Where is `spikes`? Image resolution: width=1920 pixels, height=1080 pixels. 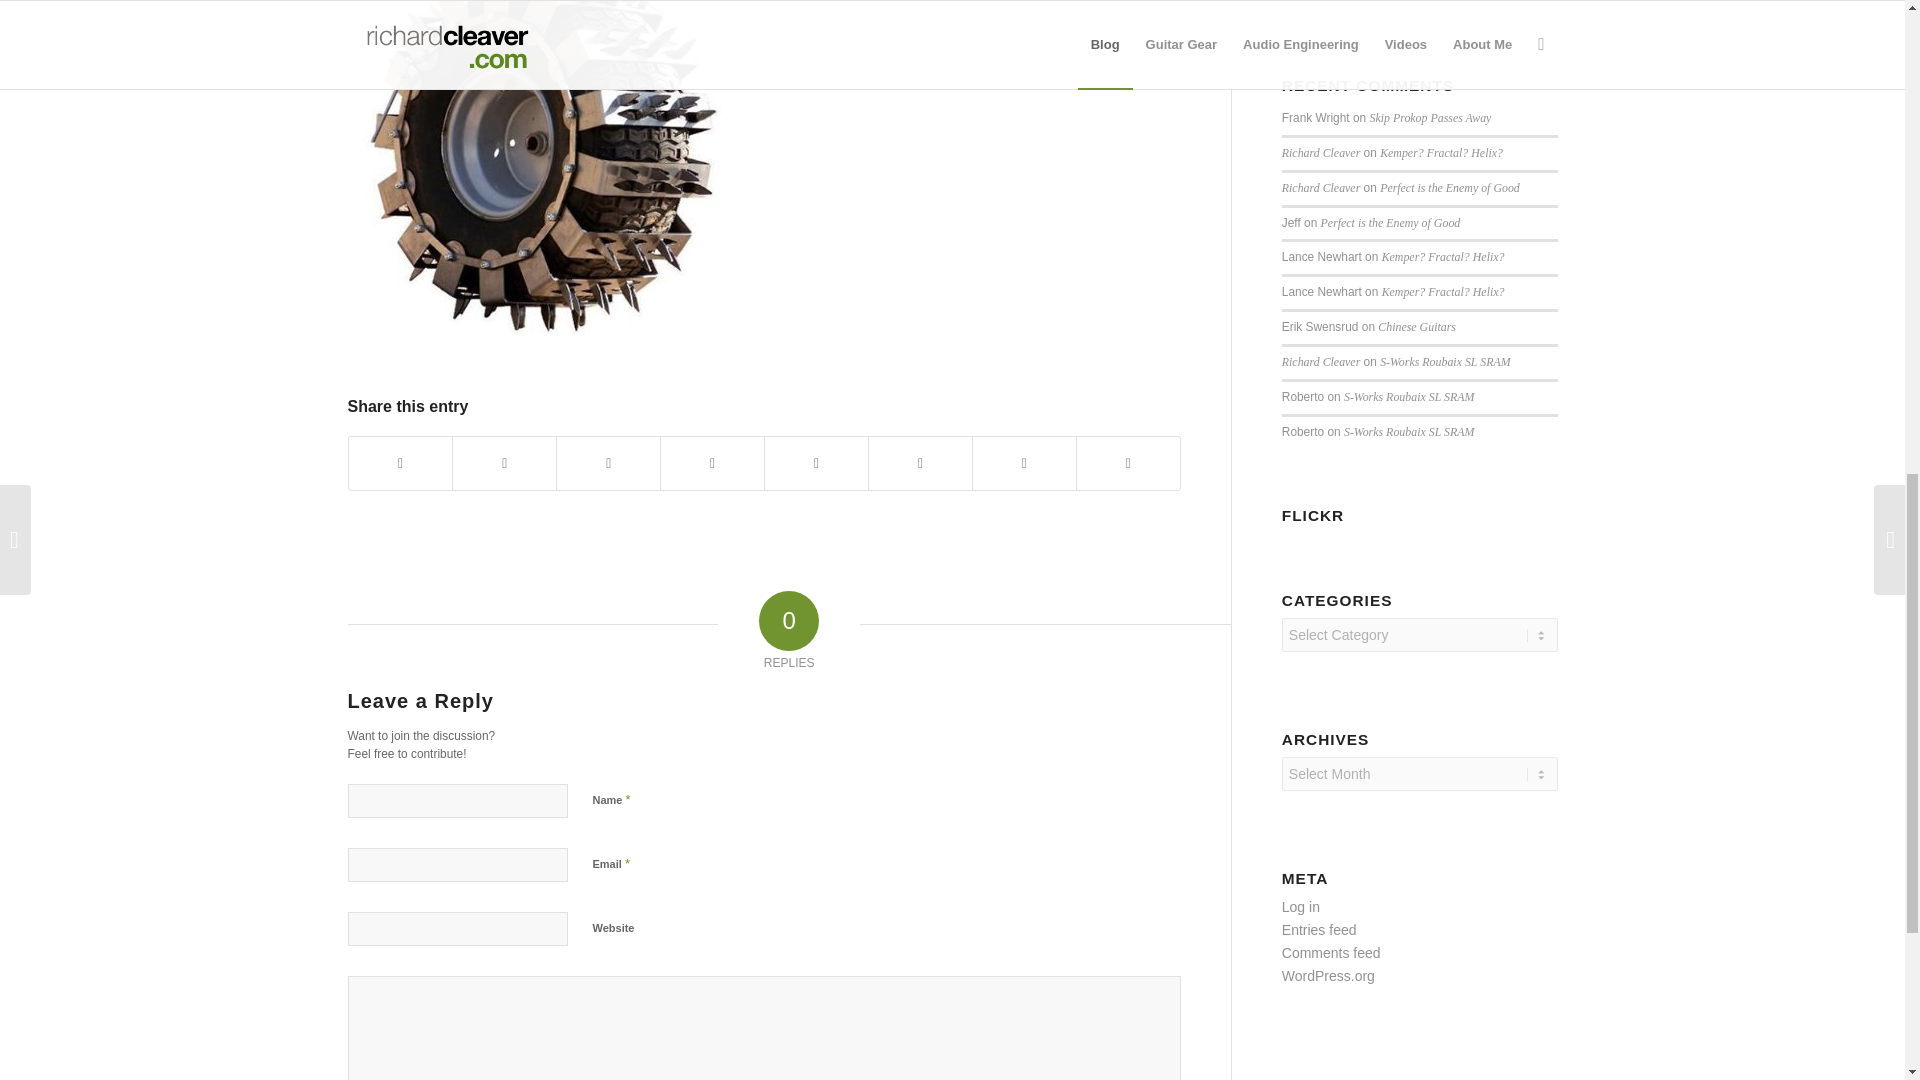
spikes is located at coordinates (548, 174).